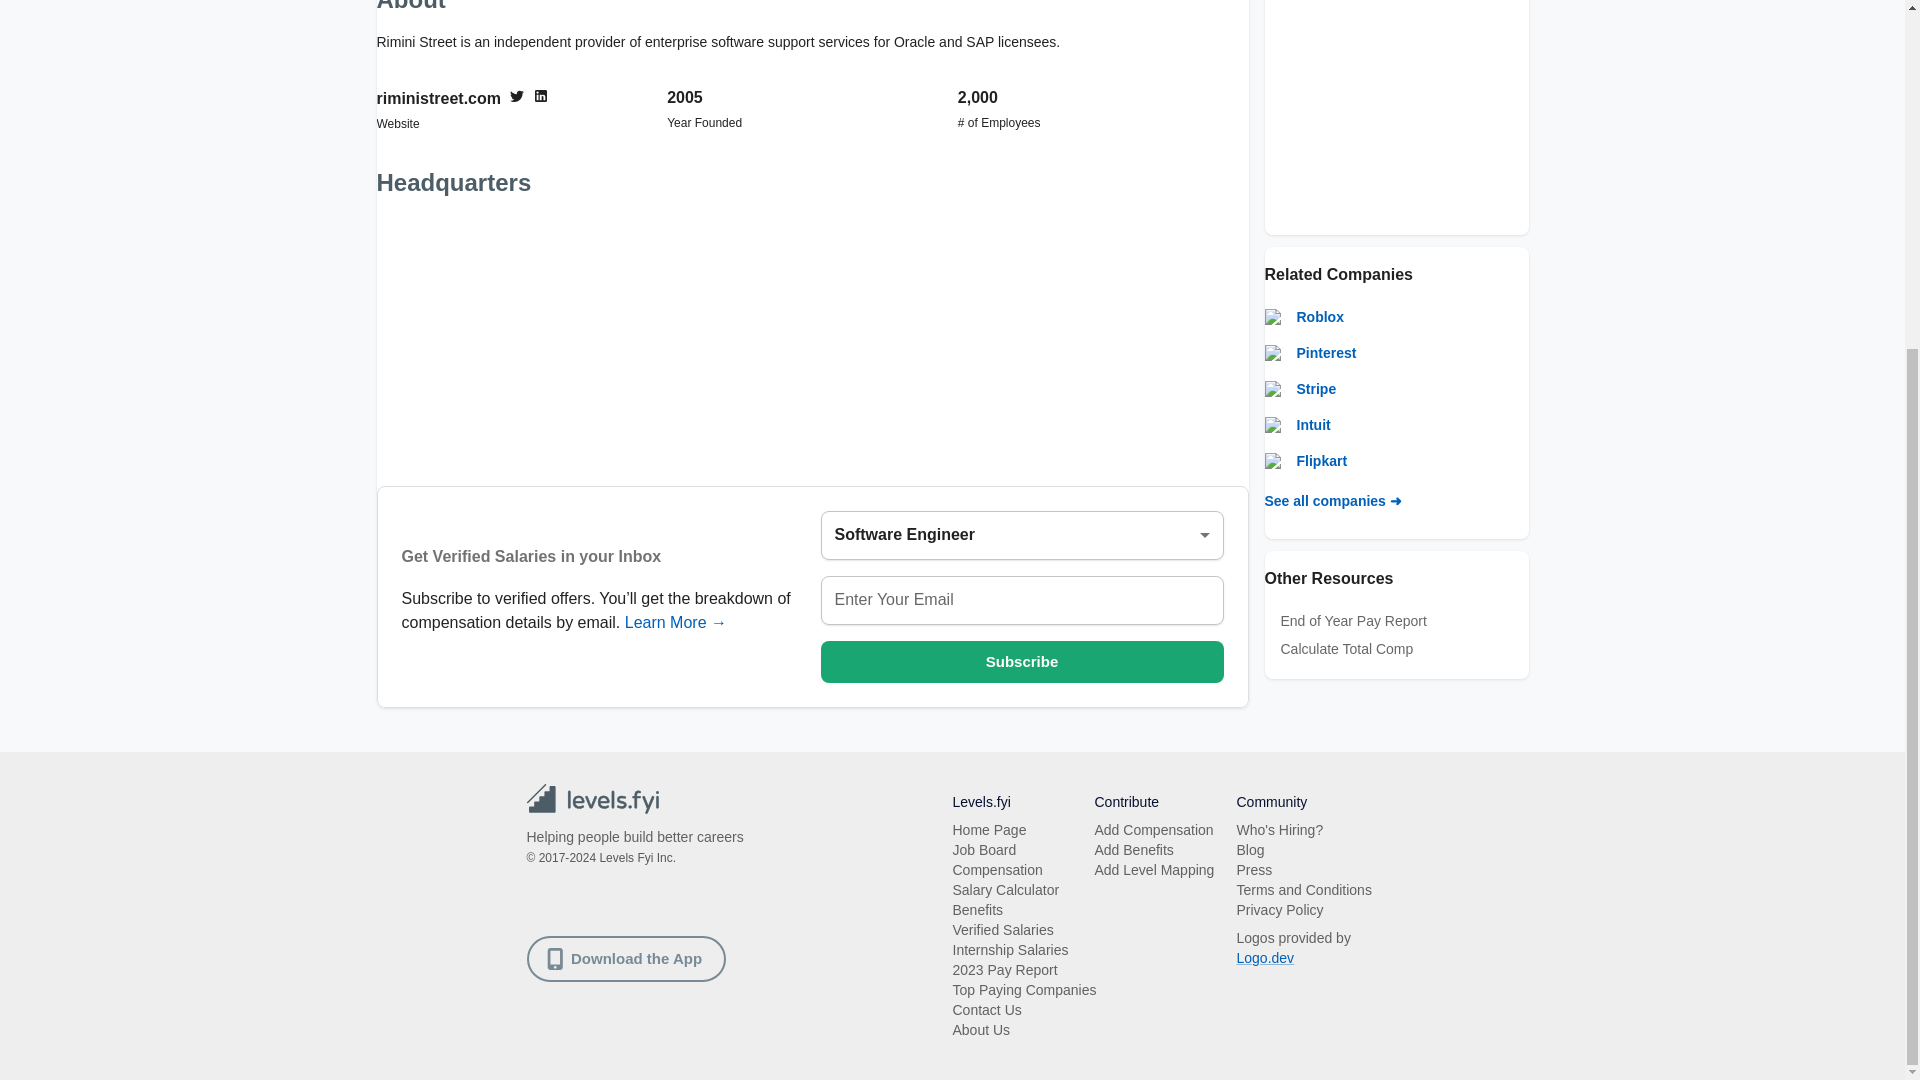 This screenshot has width=1920, height=1080. What do you see at coordinates (812, 340) in the screenshot?
I see `Company Address` at bounding box center [812, 340].